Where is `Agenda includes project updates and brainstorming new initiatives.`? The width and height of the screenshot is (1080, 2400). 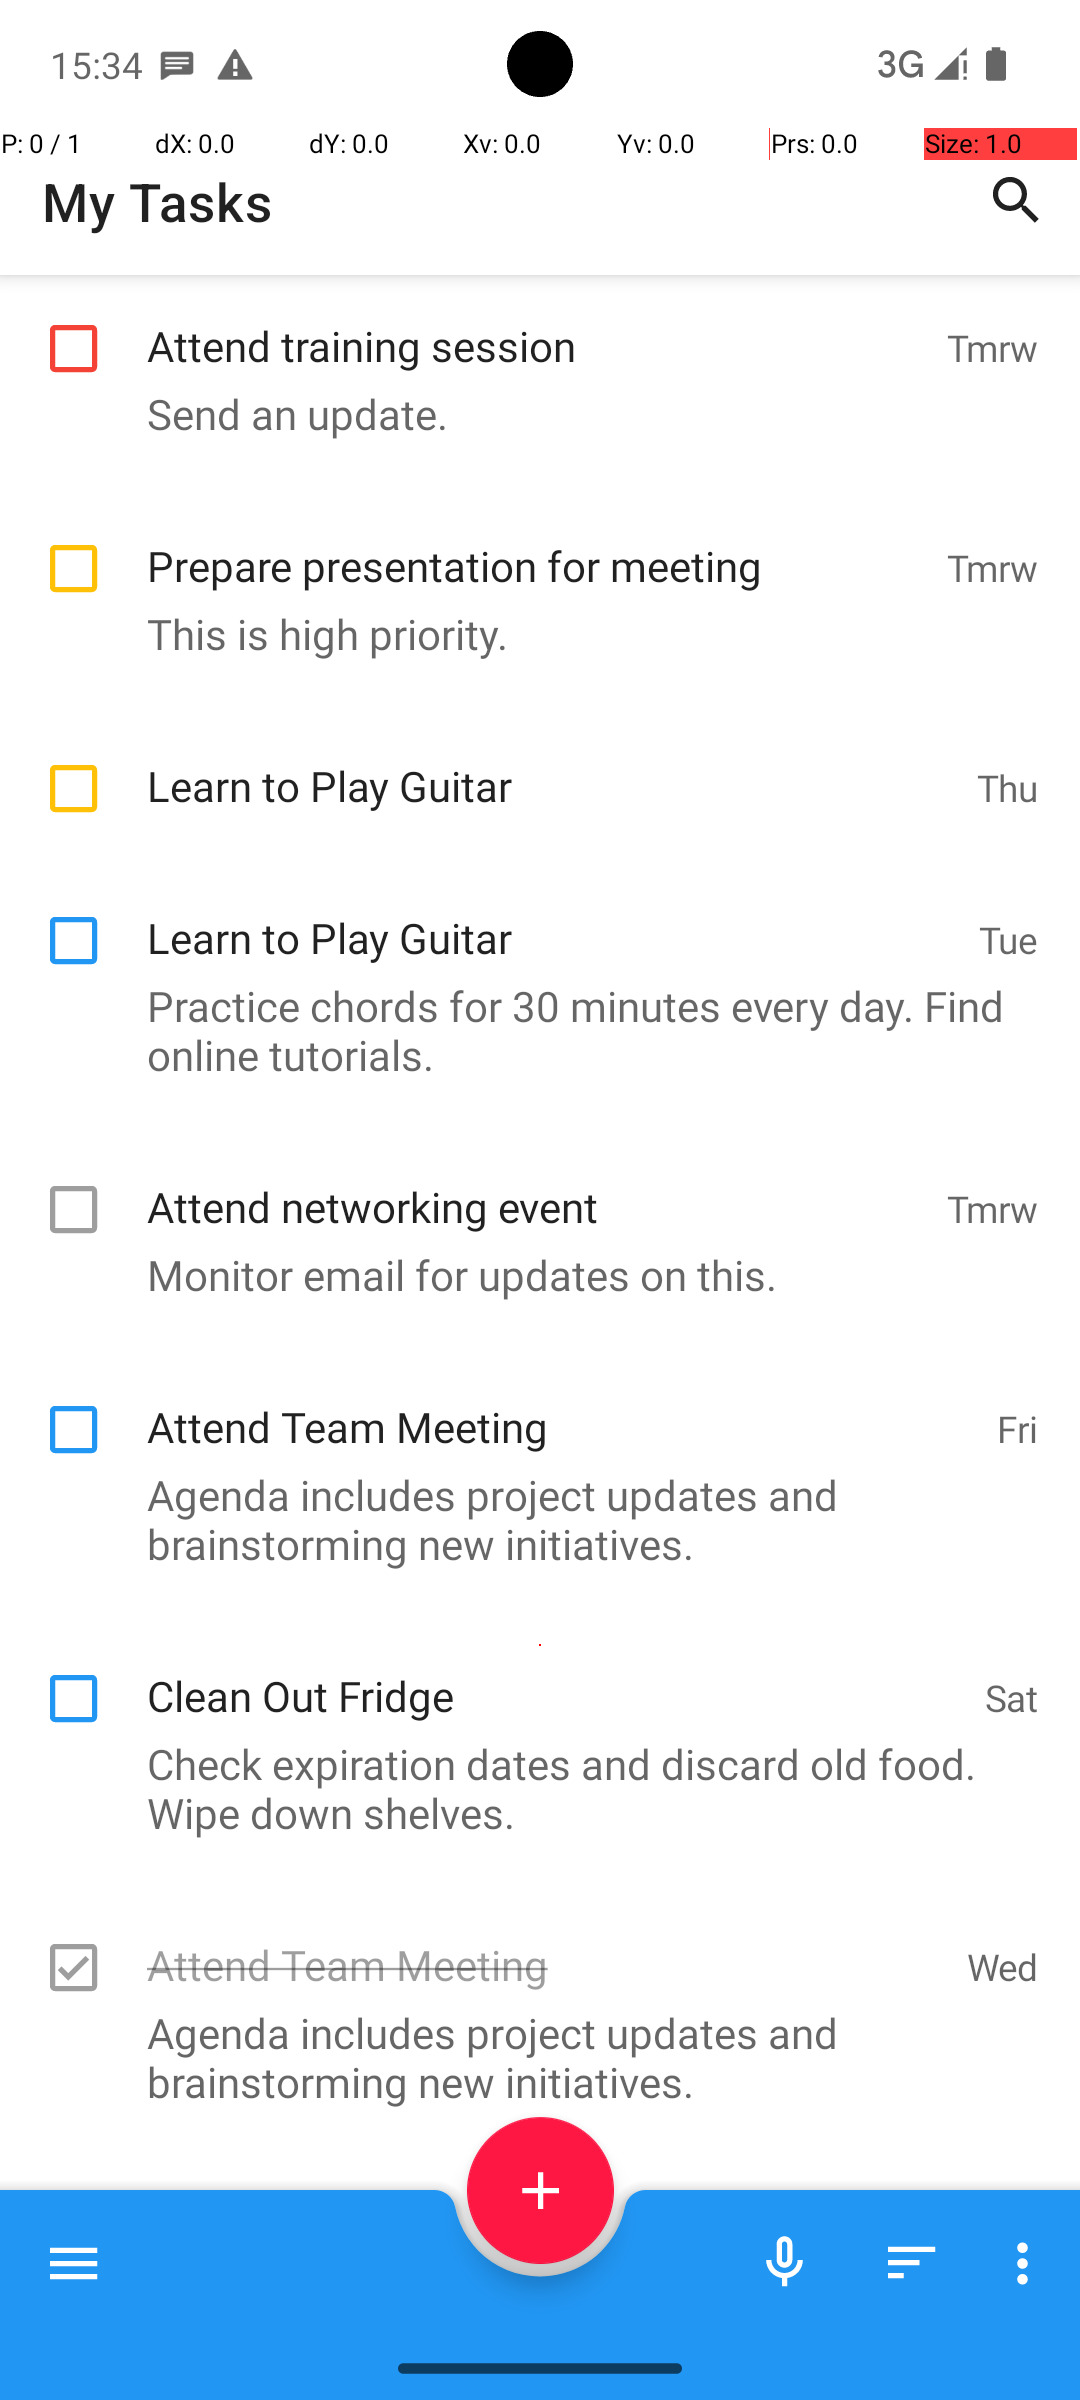 Agenda includes project updates and brainstorming new initiatives. is located at coordinates (530, 1519).